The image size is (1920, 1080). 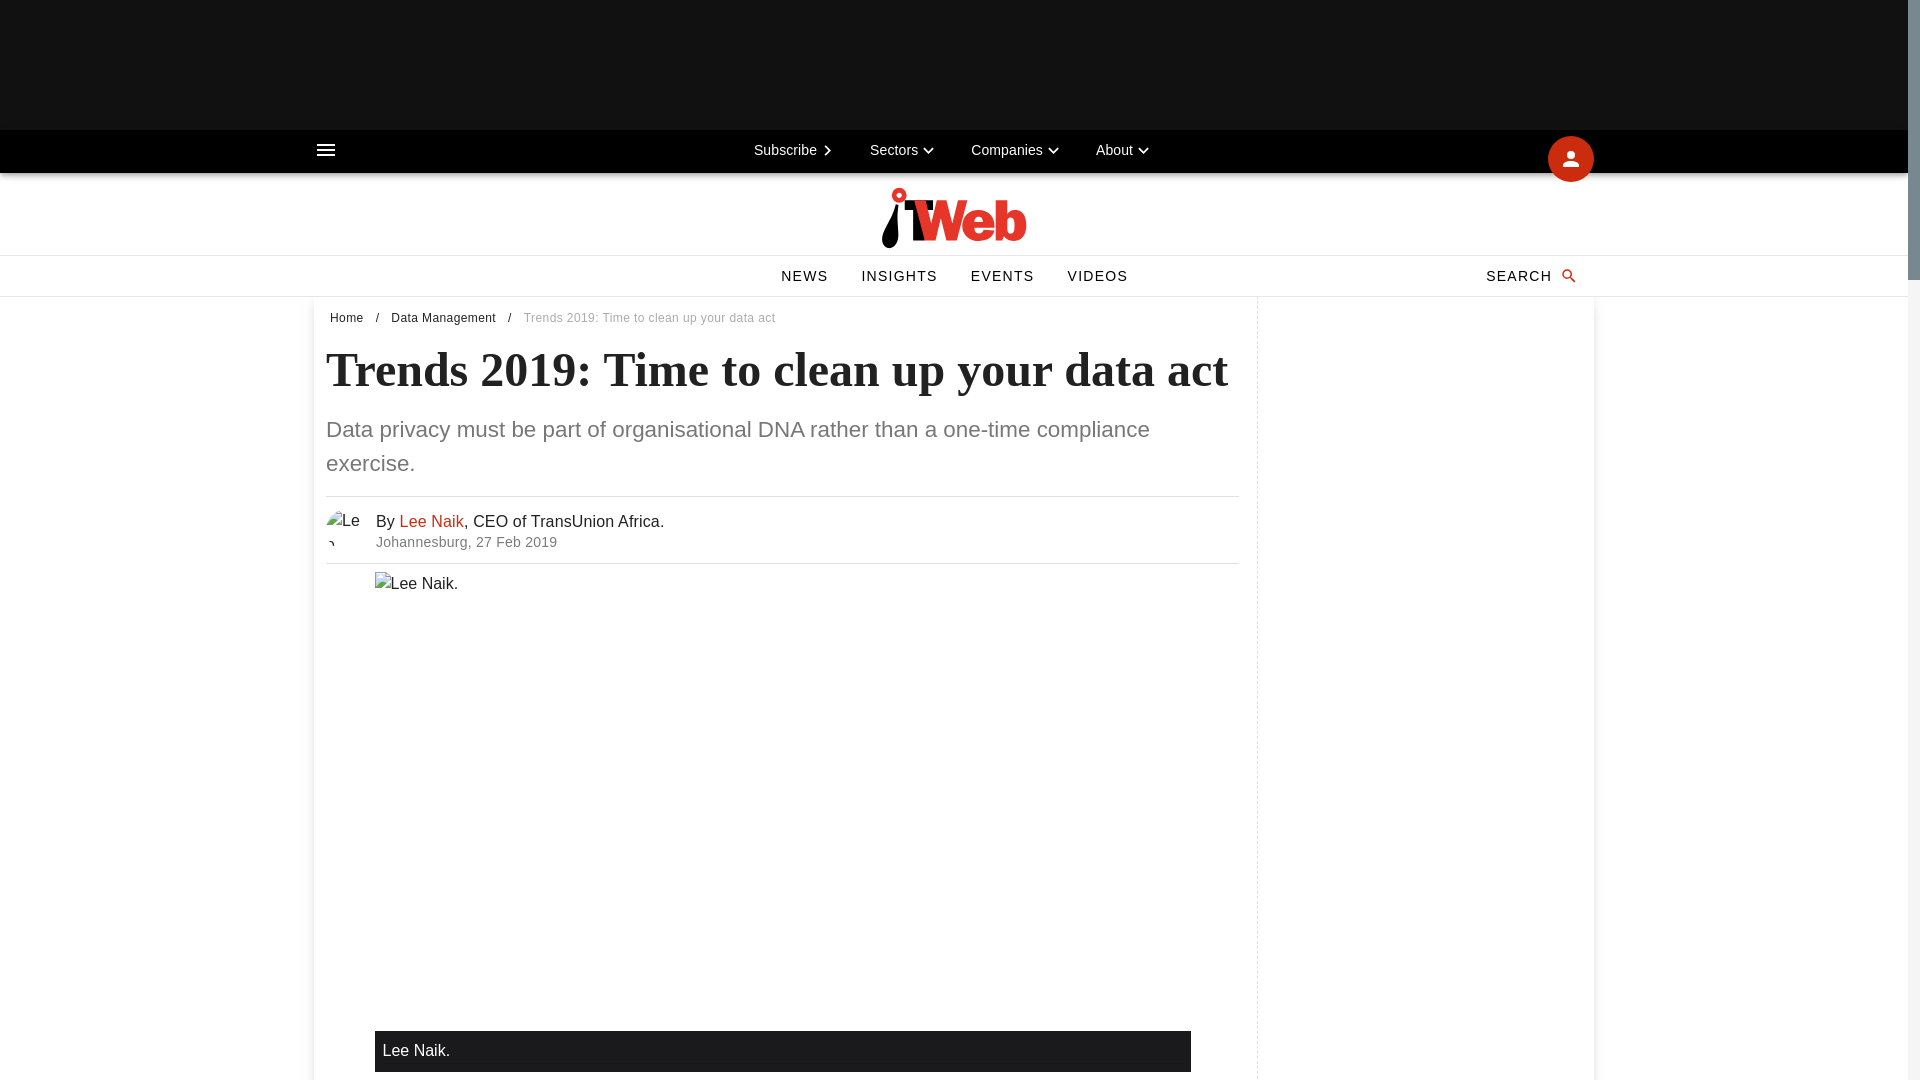 I want to click on Home, so click(x=347, y=318).